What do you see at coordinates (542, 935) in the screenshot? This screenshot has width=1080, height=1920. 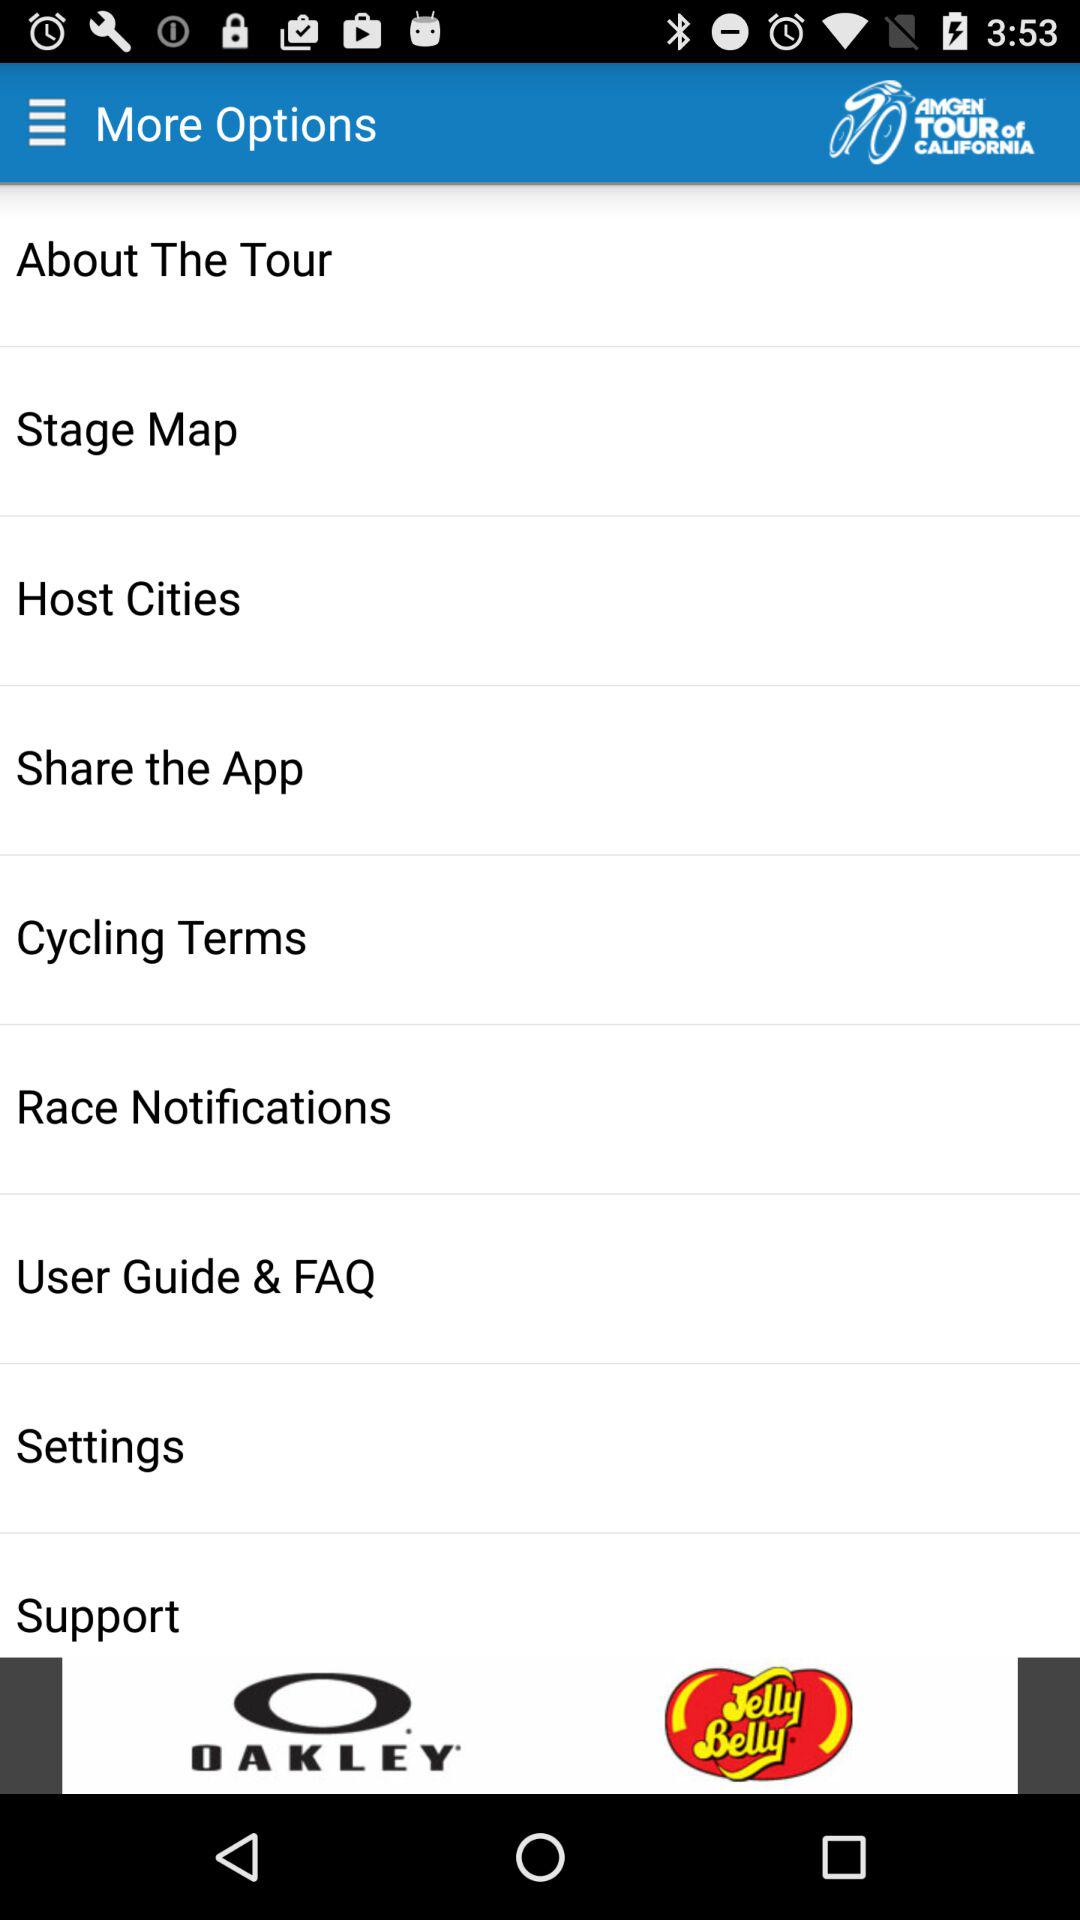 I see `click item below share the app item` at bounding box center [542, 935].